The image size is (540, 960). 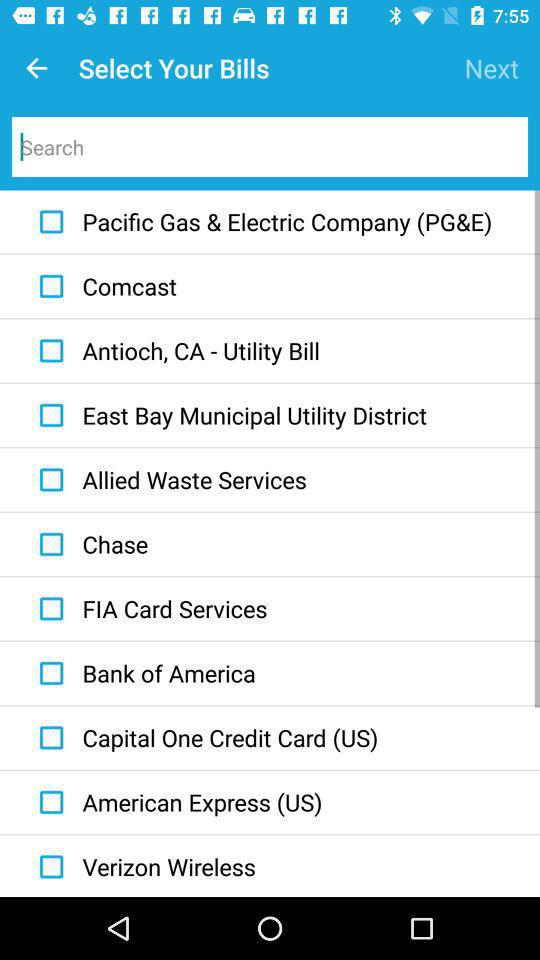 I want to click on tap the pacific gas electric item, so click(x=261, y=222).